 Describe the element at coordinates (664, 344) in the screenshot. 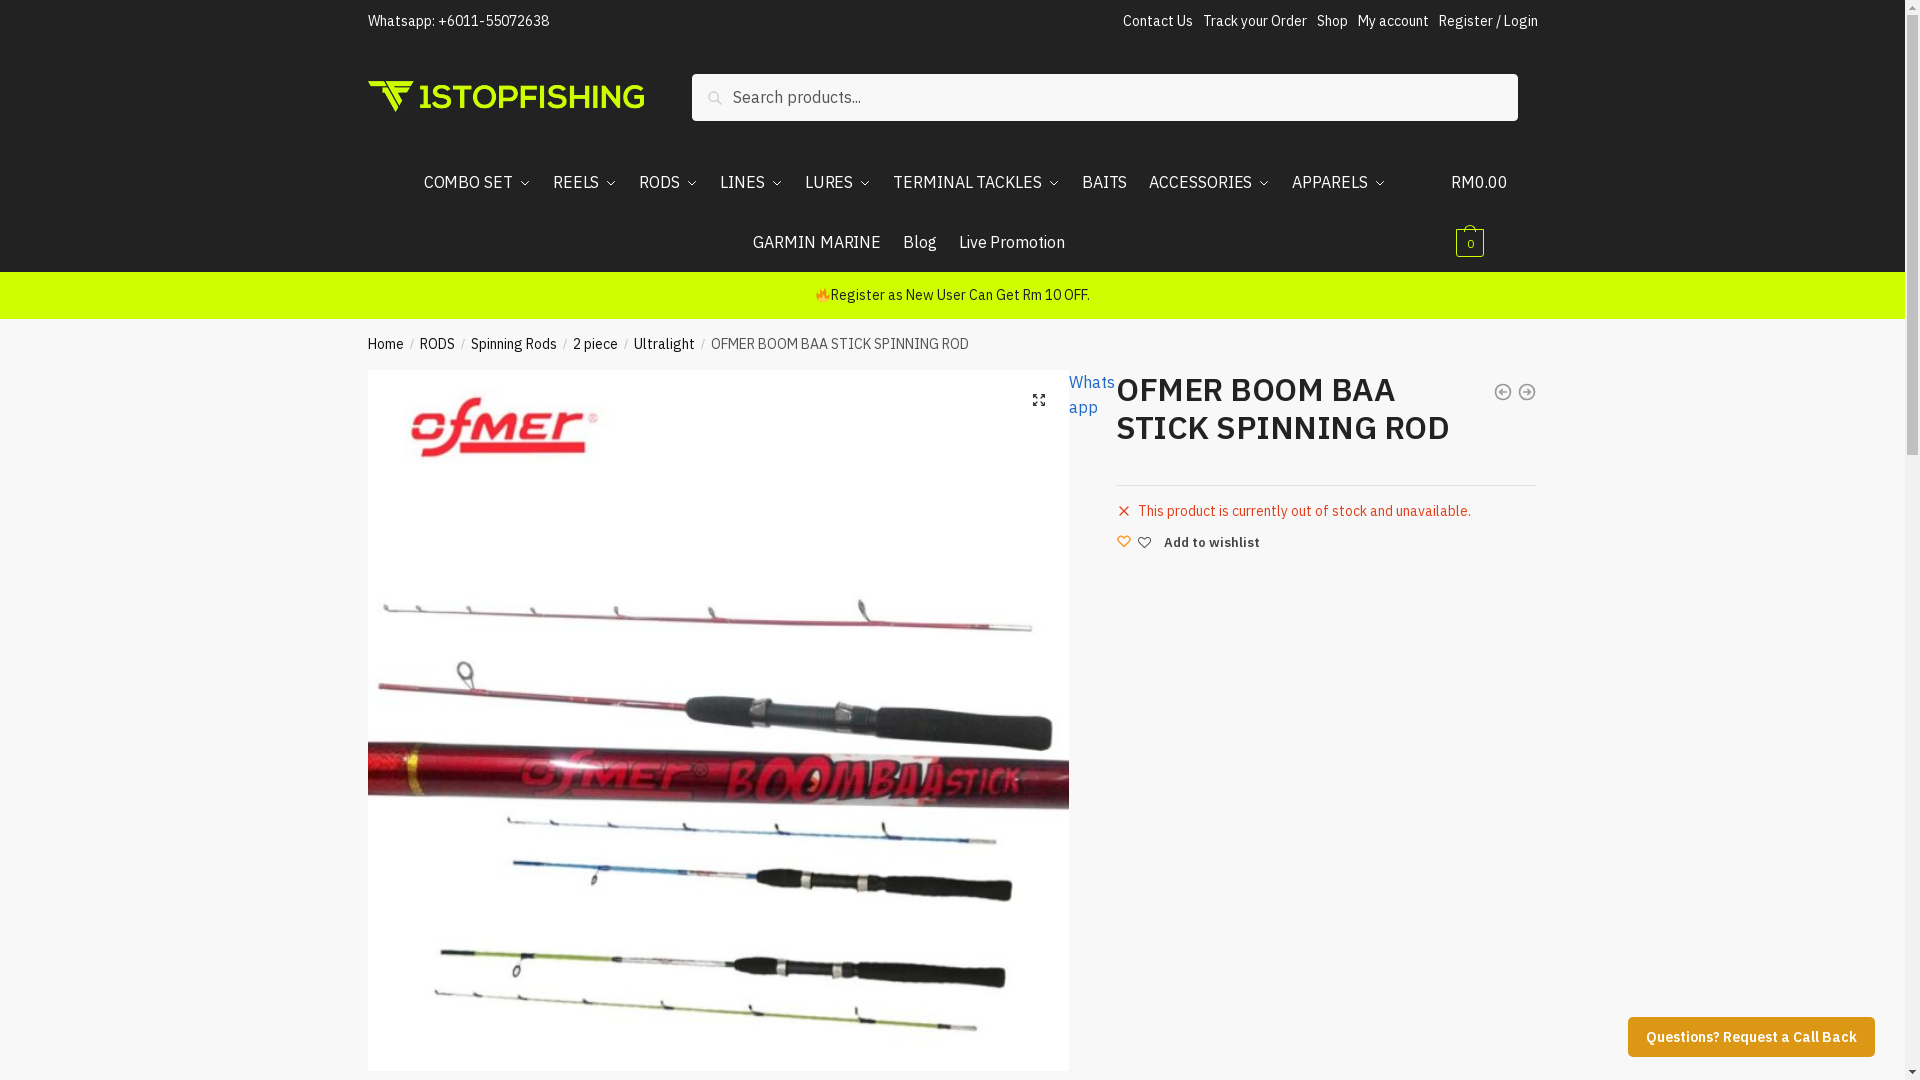

I see `Ultralight` at that location.